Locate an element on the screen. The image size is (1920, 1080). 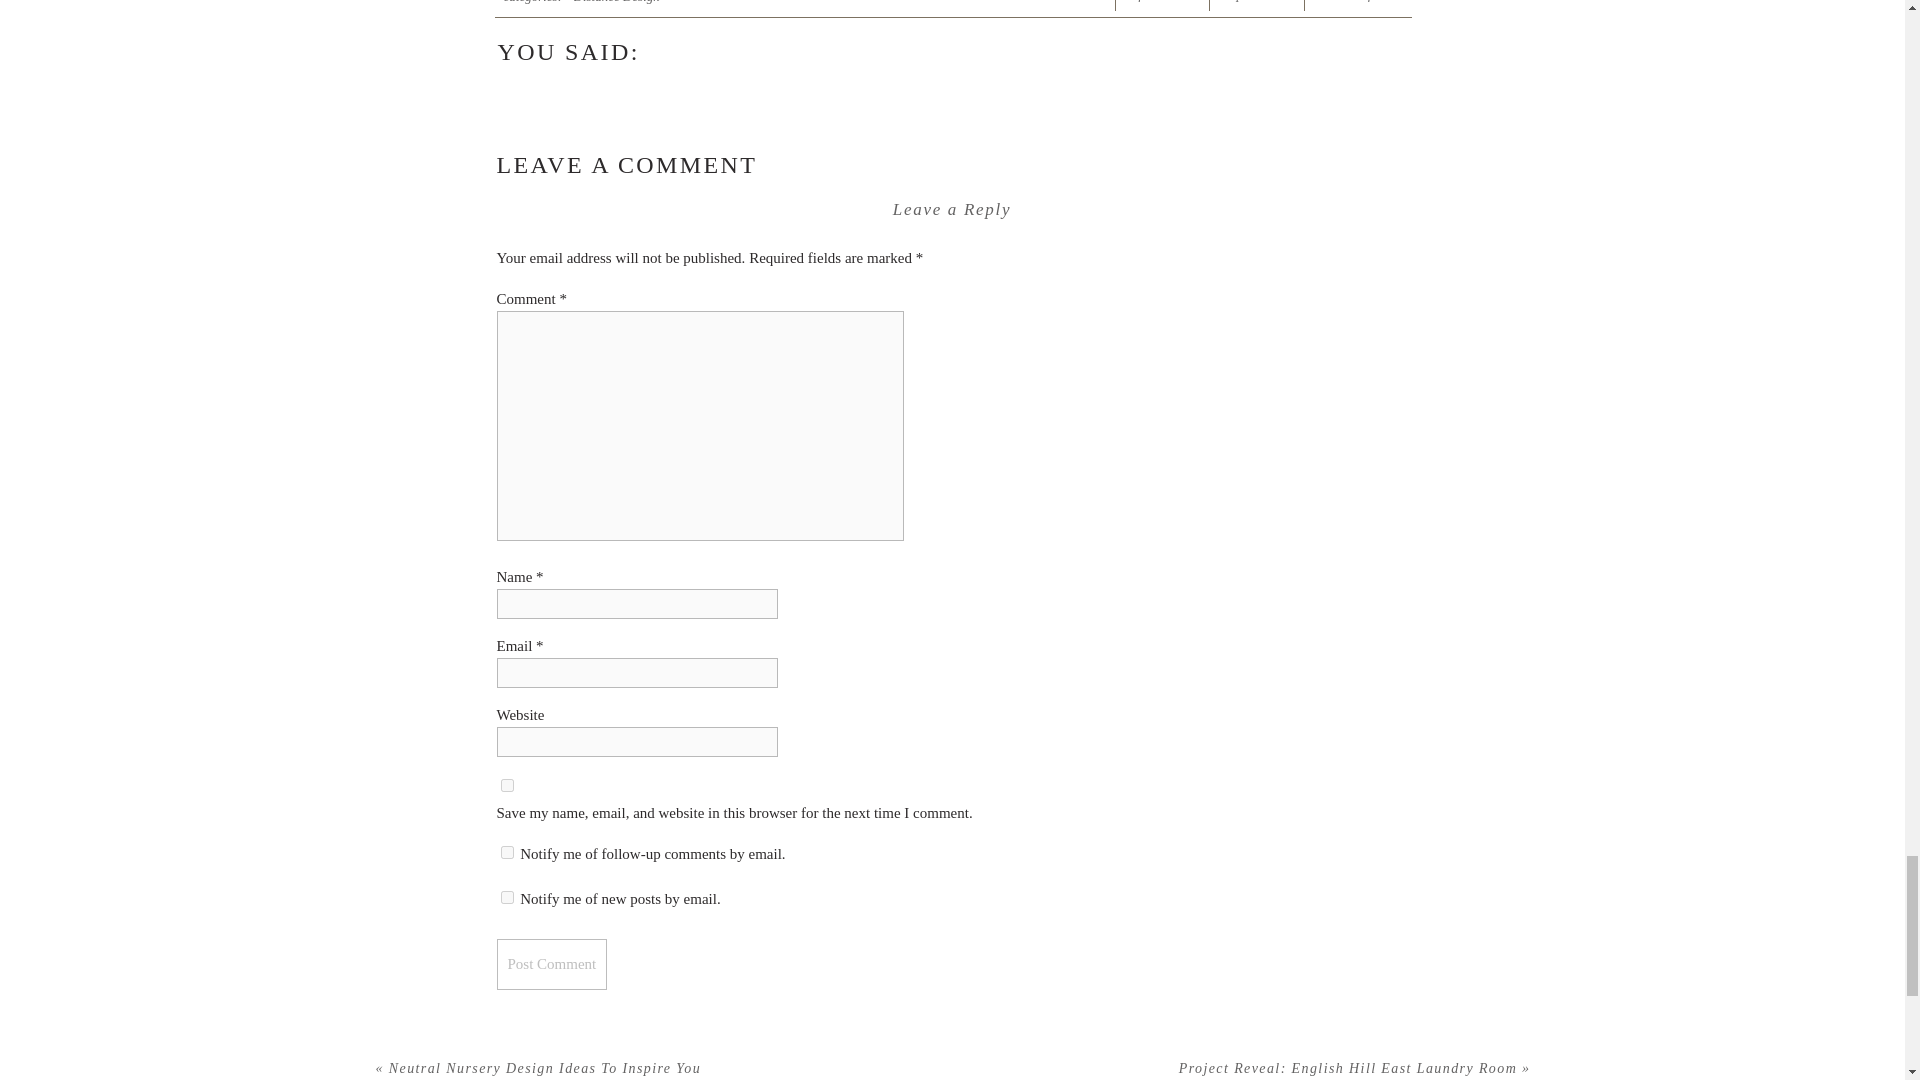
subscribe is located at coordinates (506, 897).